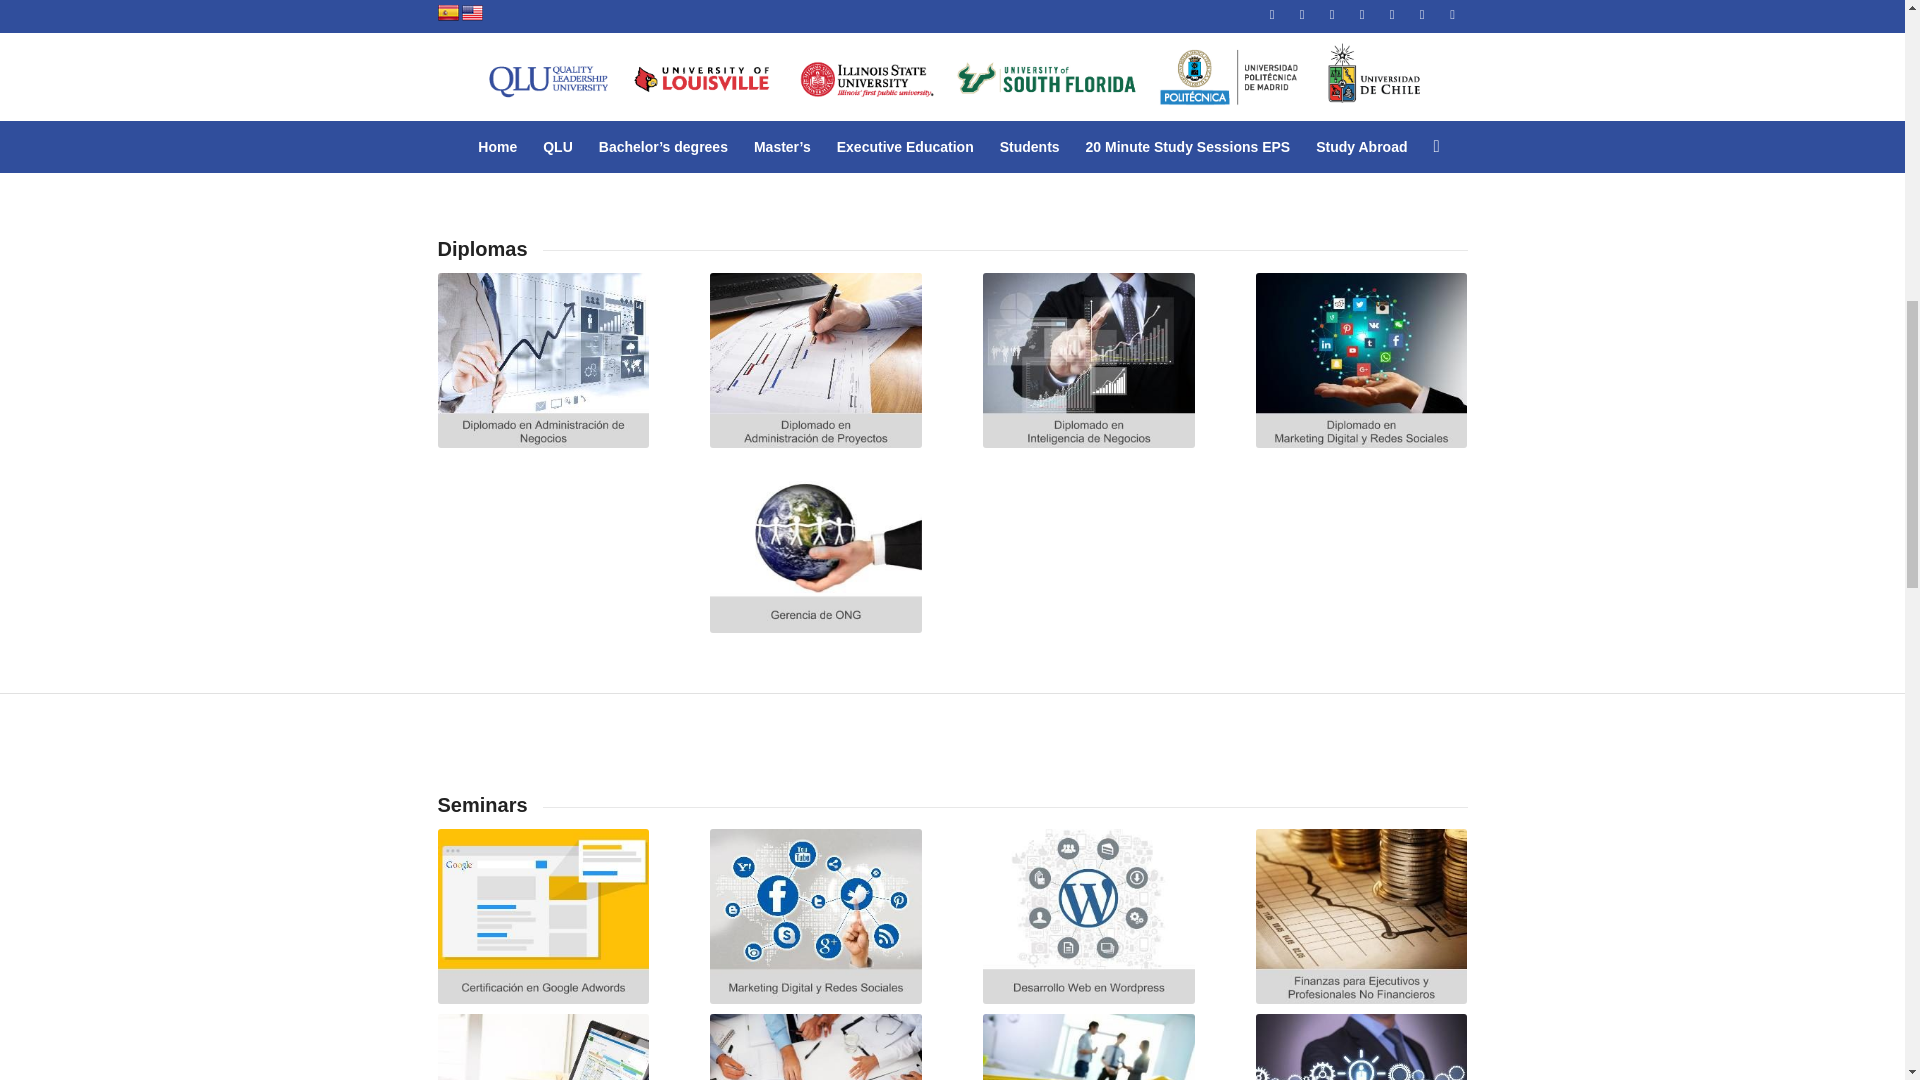 The height and width of the screenshot is (1080, 1920). What do you see at coordinates (542, 916) in the screenshot?
I see `certificacion en google adwords` at bounding box center [542, 916].